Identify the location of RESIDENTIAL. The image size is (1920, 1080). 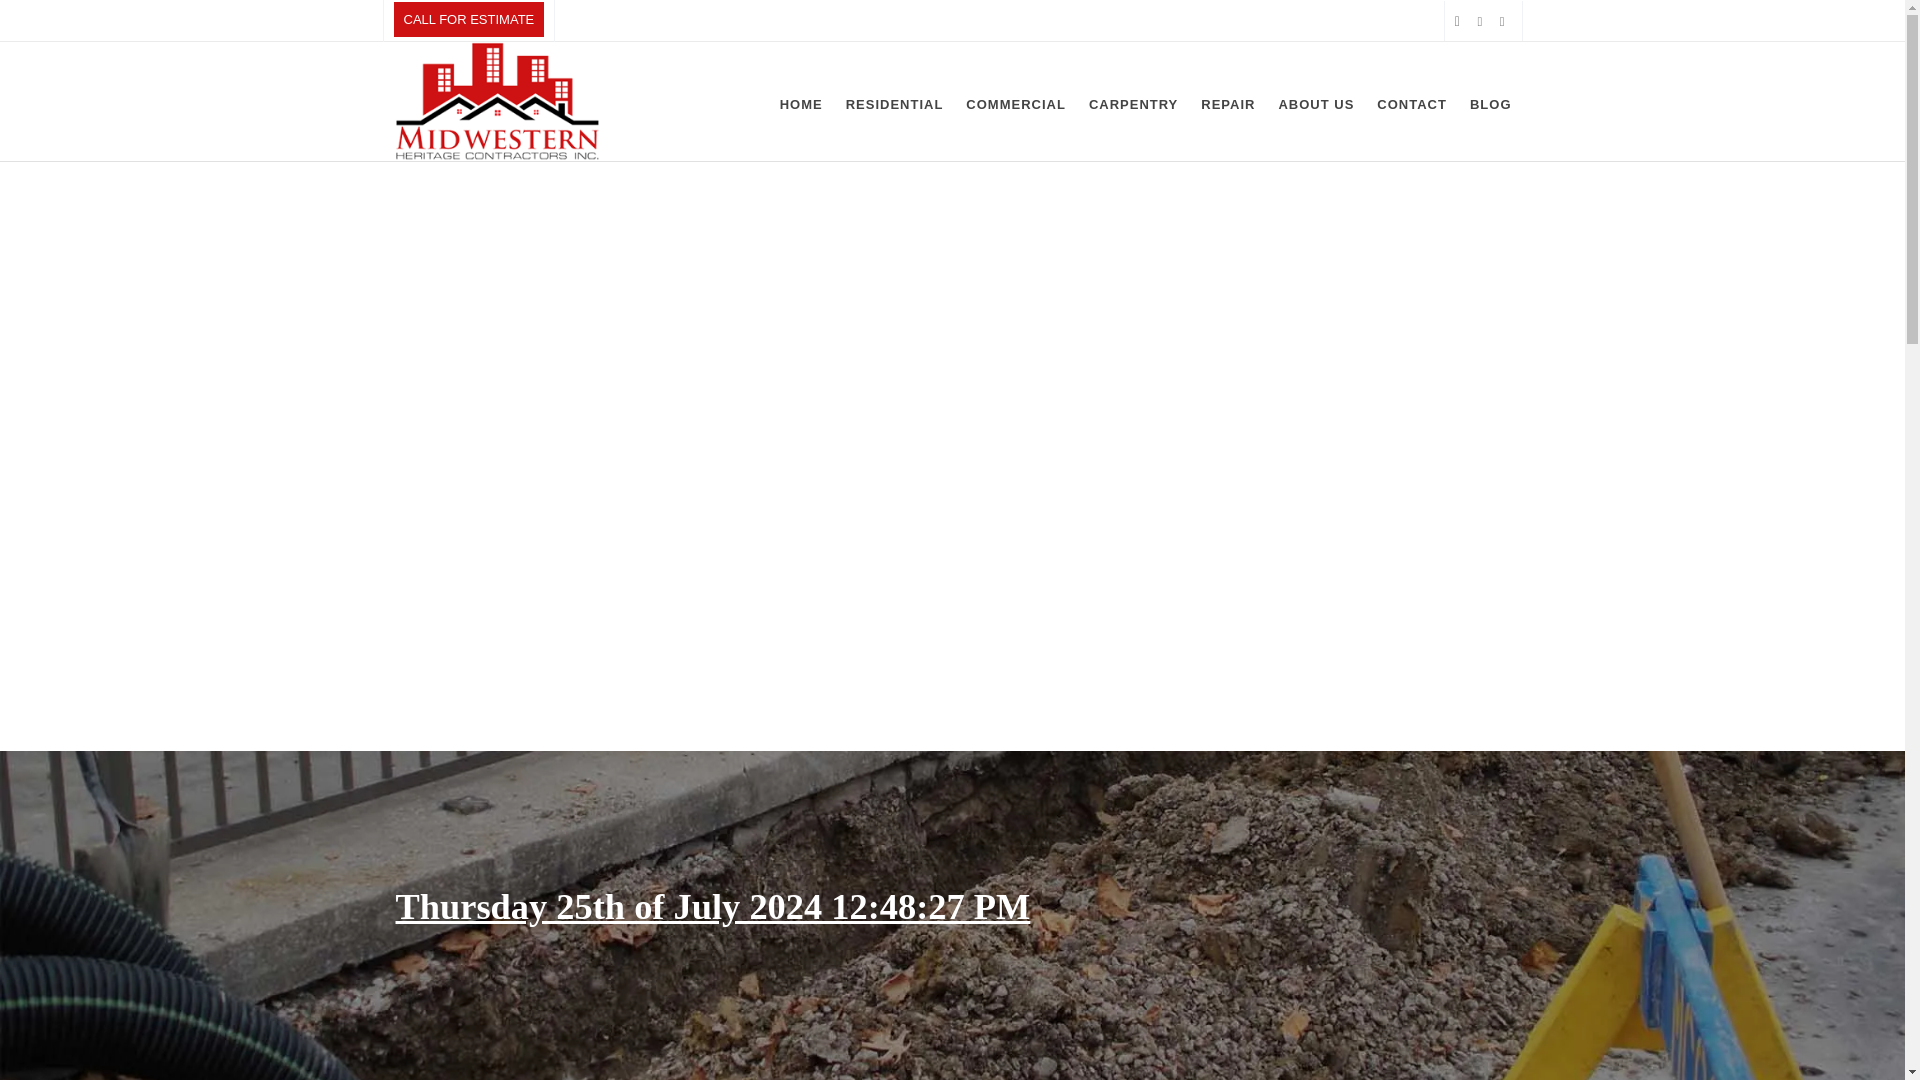
(894, 102).